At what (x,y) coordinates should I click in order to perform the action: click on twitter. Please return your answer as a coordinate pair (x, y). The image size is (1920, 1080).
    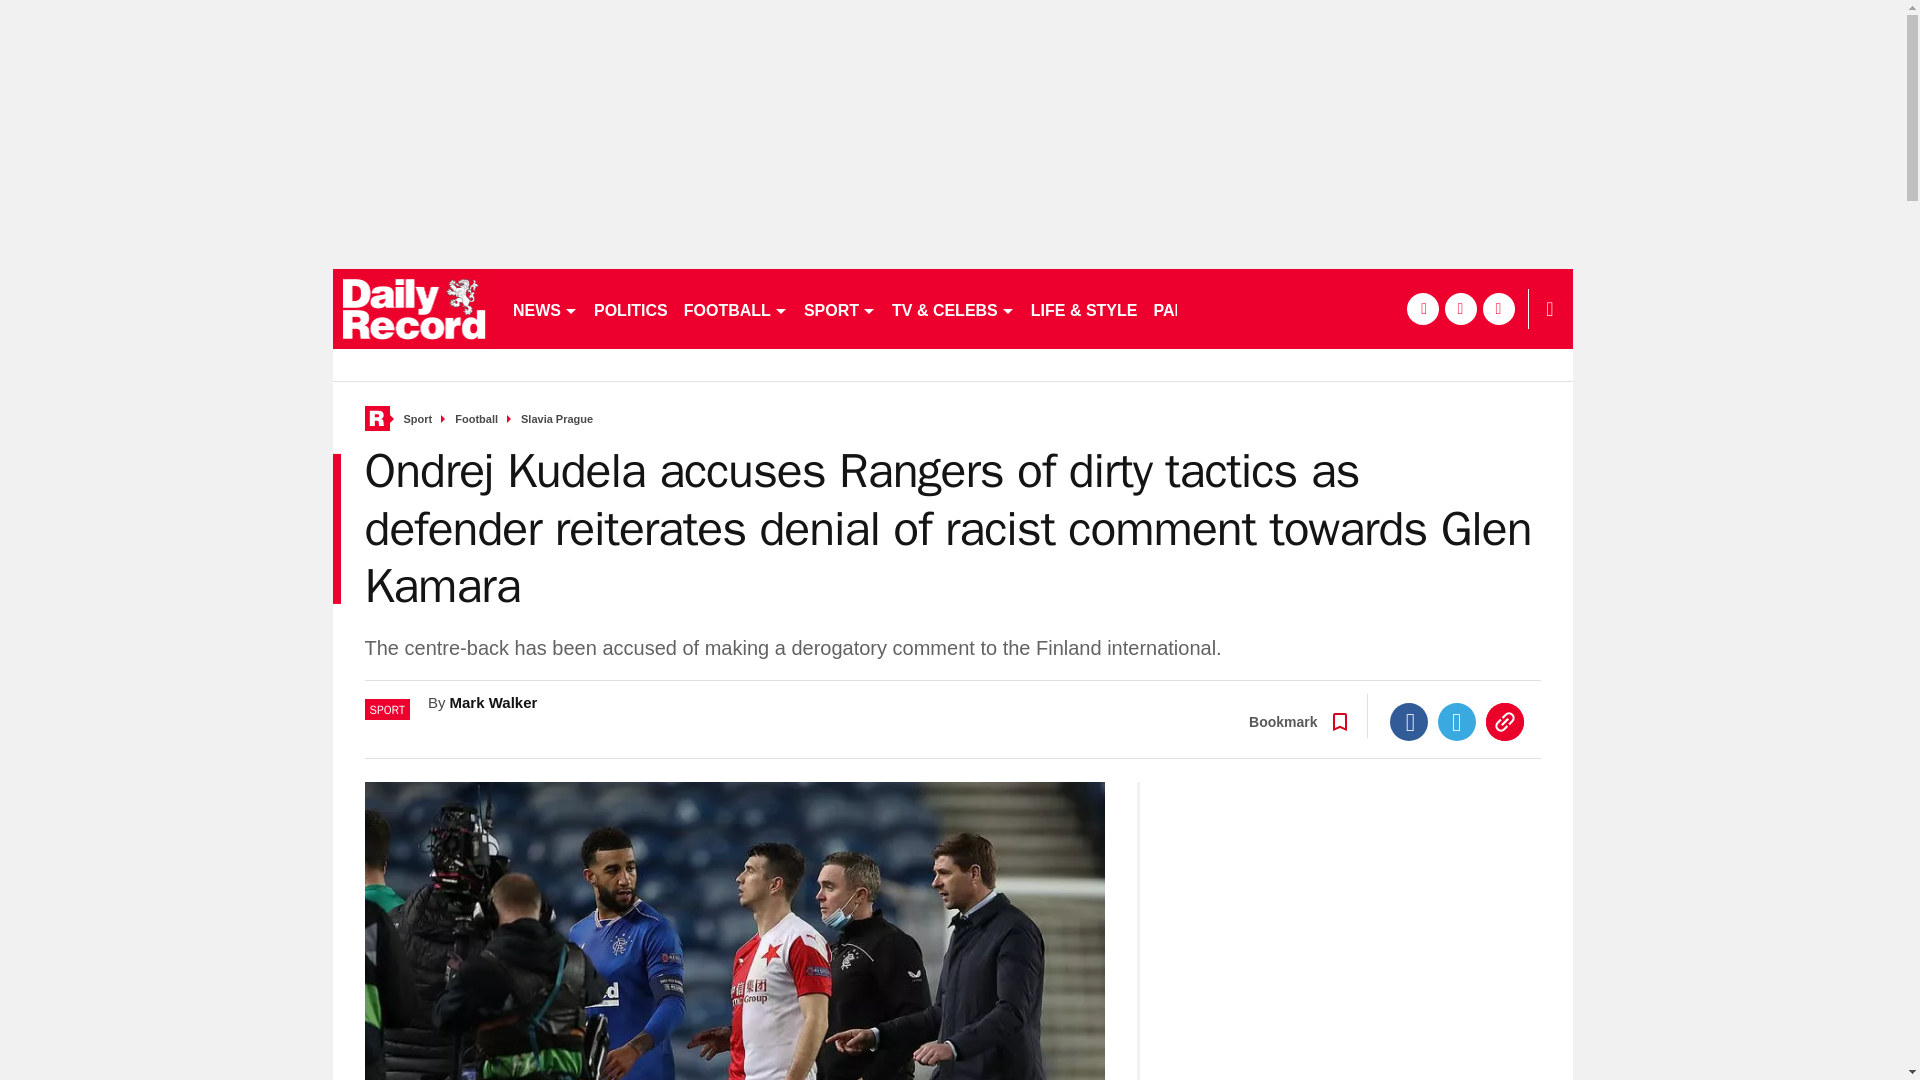
    Looking at the image, I should click on (1460, 308).